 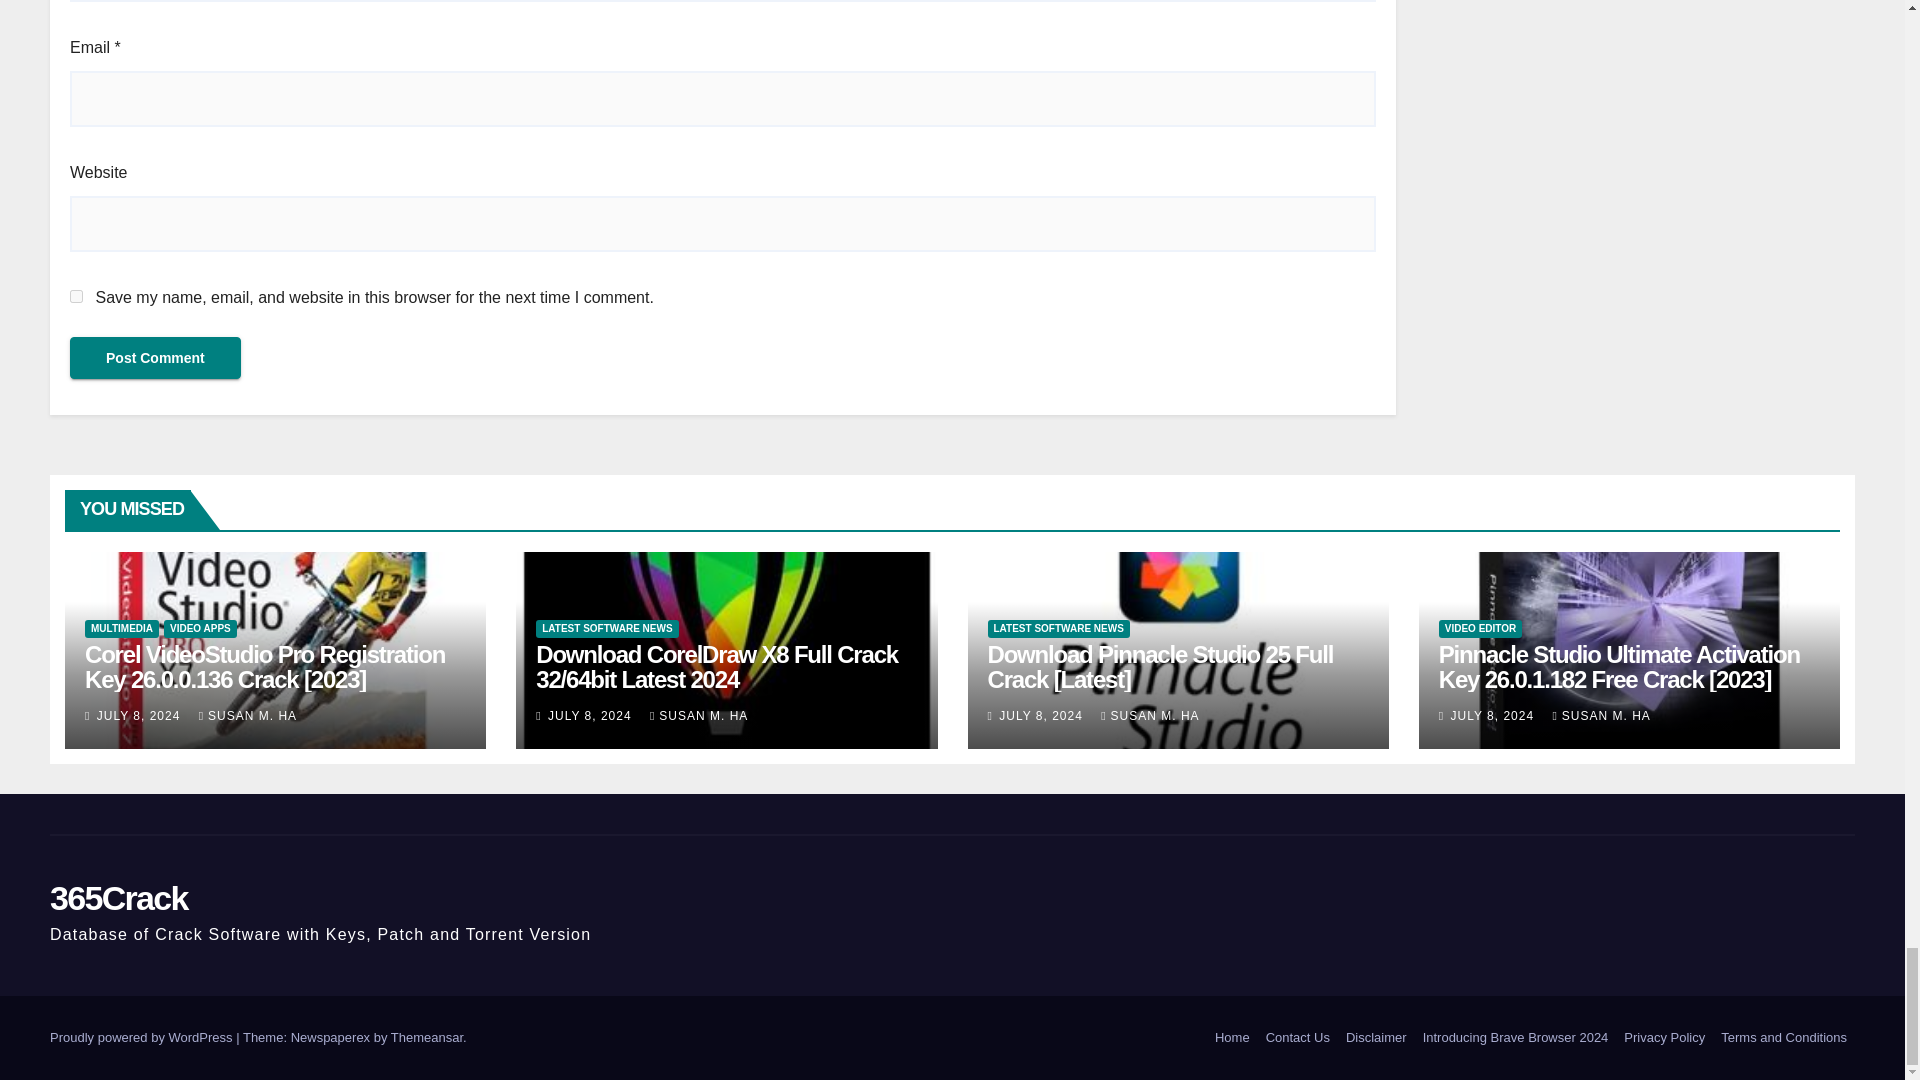 I want to click on yes, so click(x=76, y=296).